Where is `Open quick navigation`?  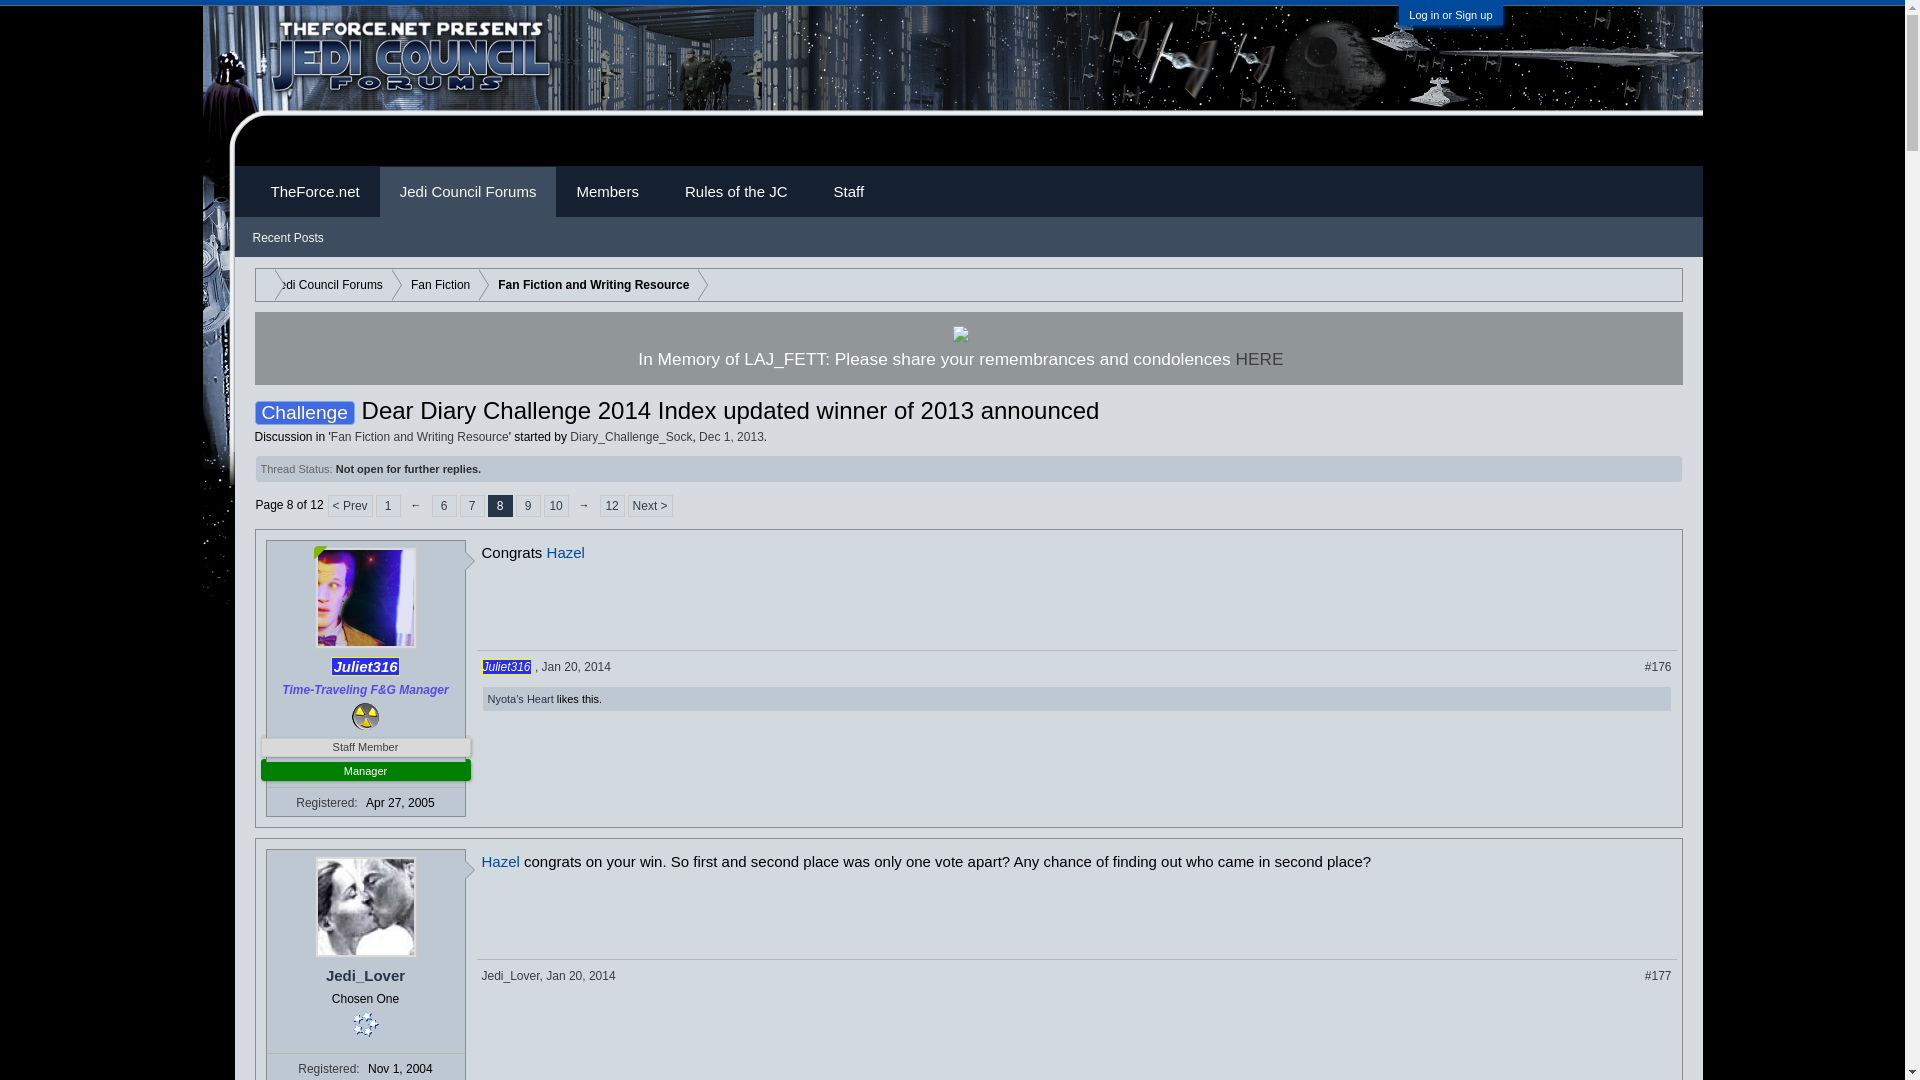 Open quick navigation is located at coordinates (436, 285).